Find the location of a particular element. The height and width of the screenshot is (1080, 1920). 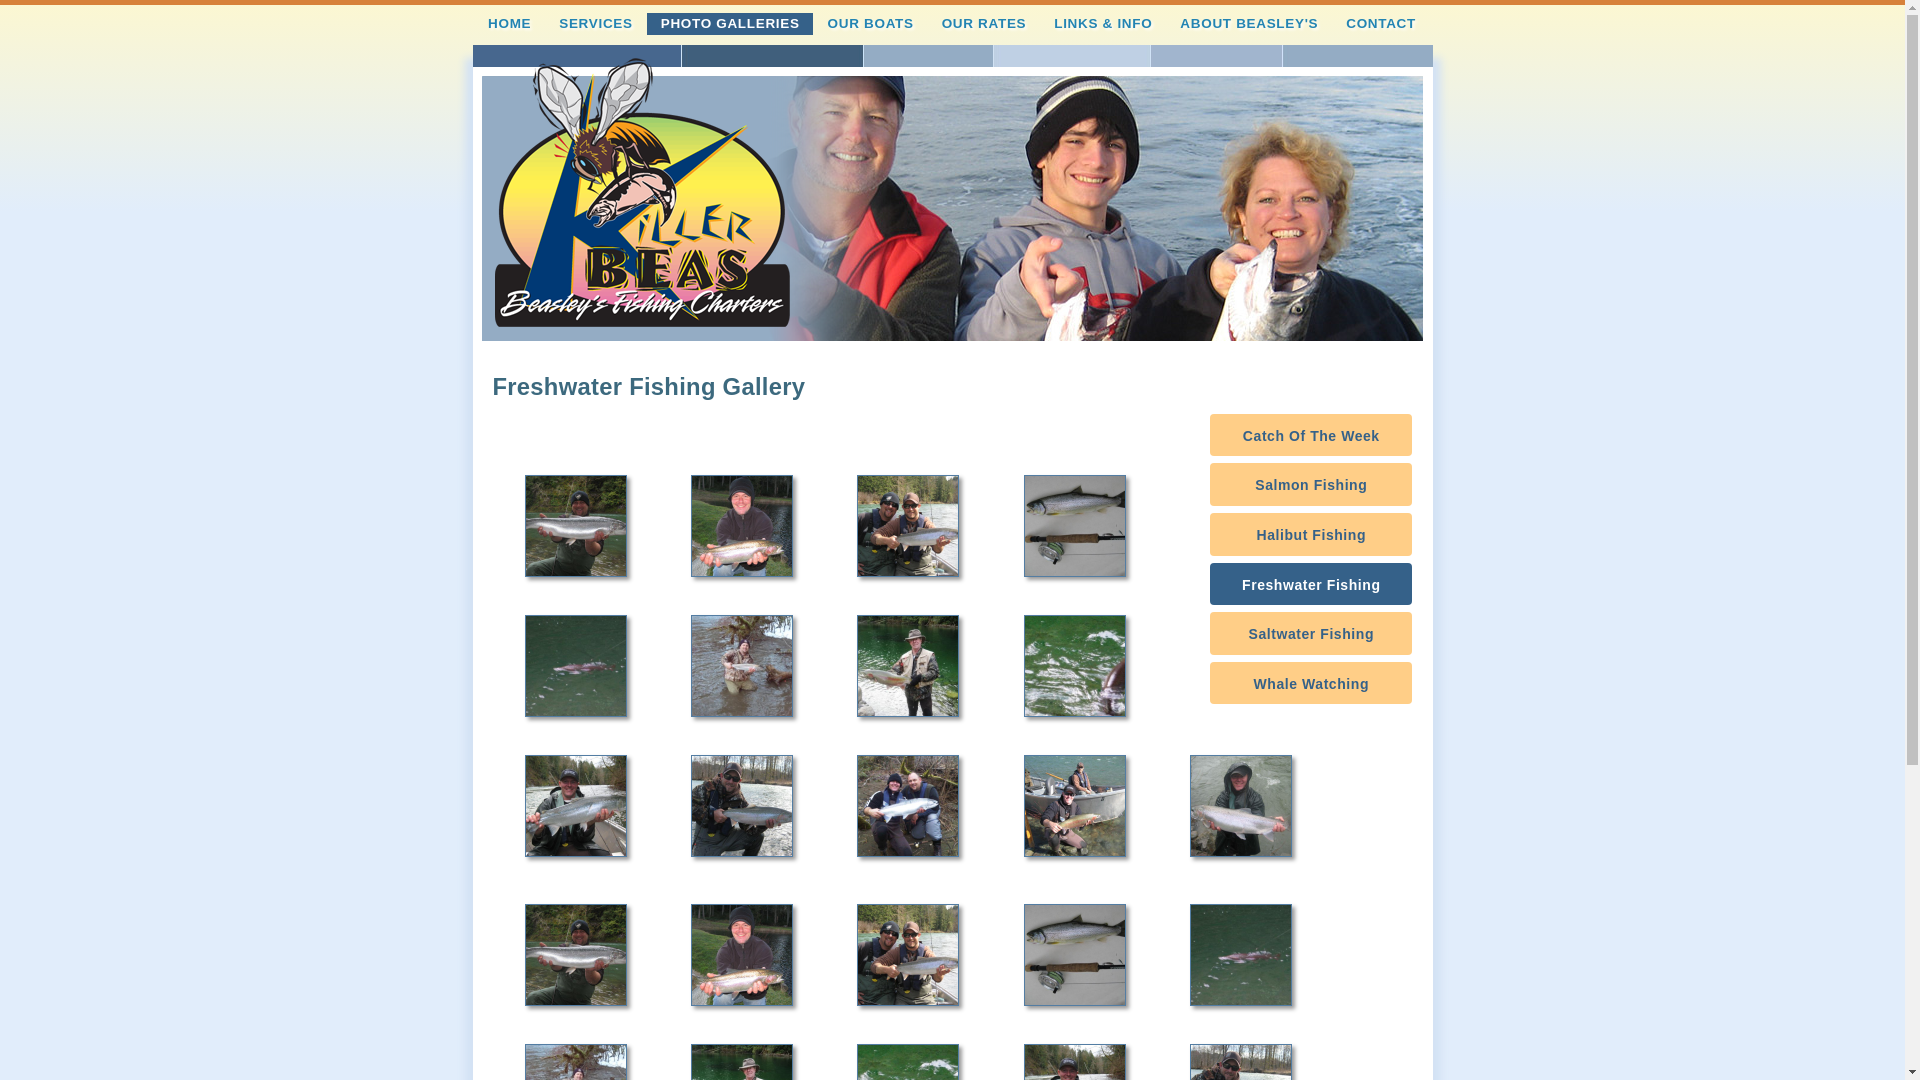

CONTACT is located at coordinates (1382, 24).